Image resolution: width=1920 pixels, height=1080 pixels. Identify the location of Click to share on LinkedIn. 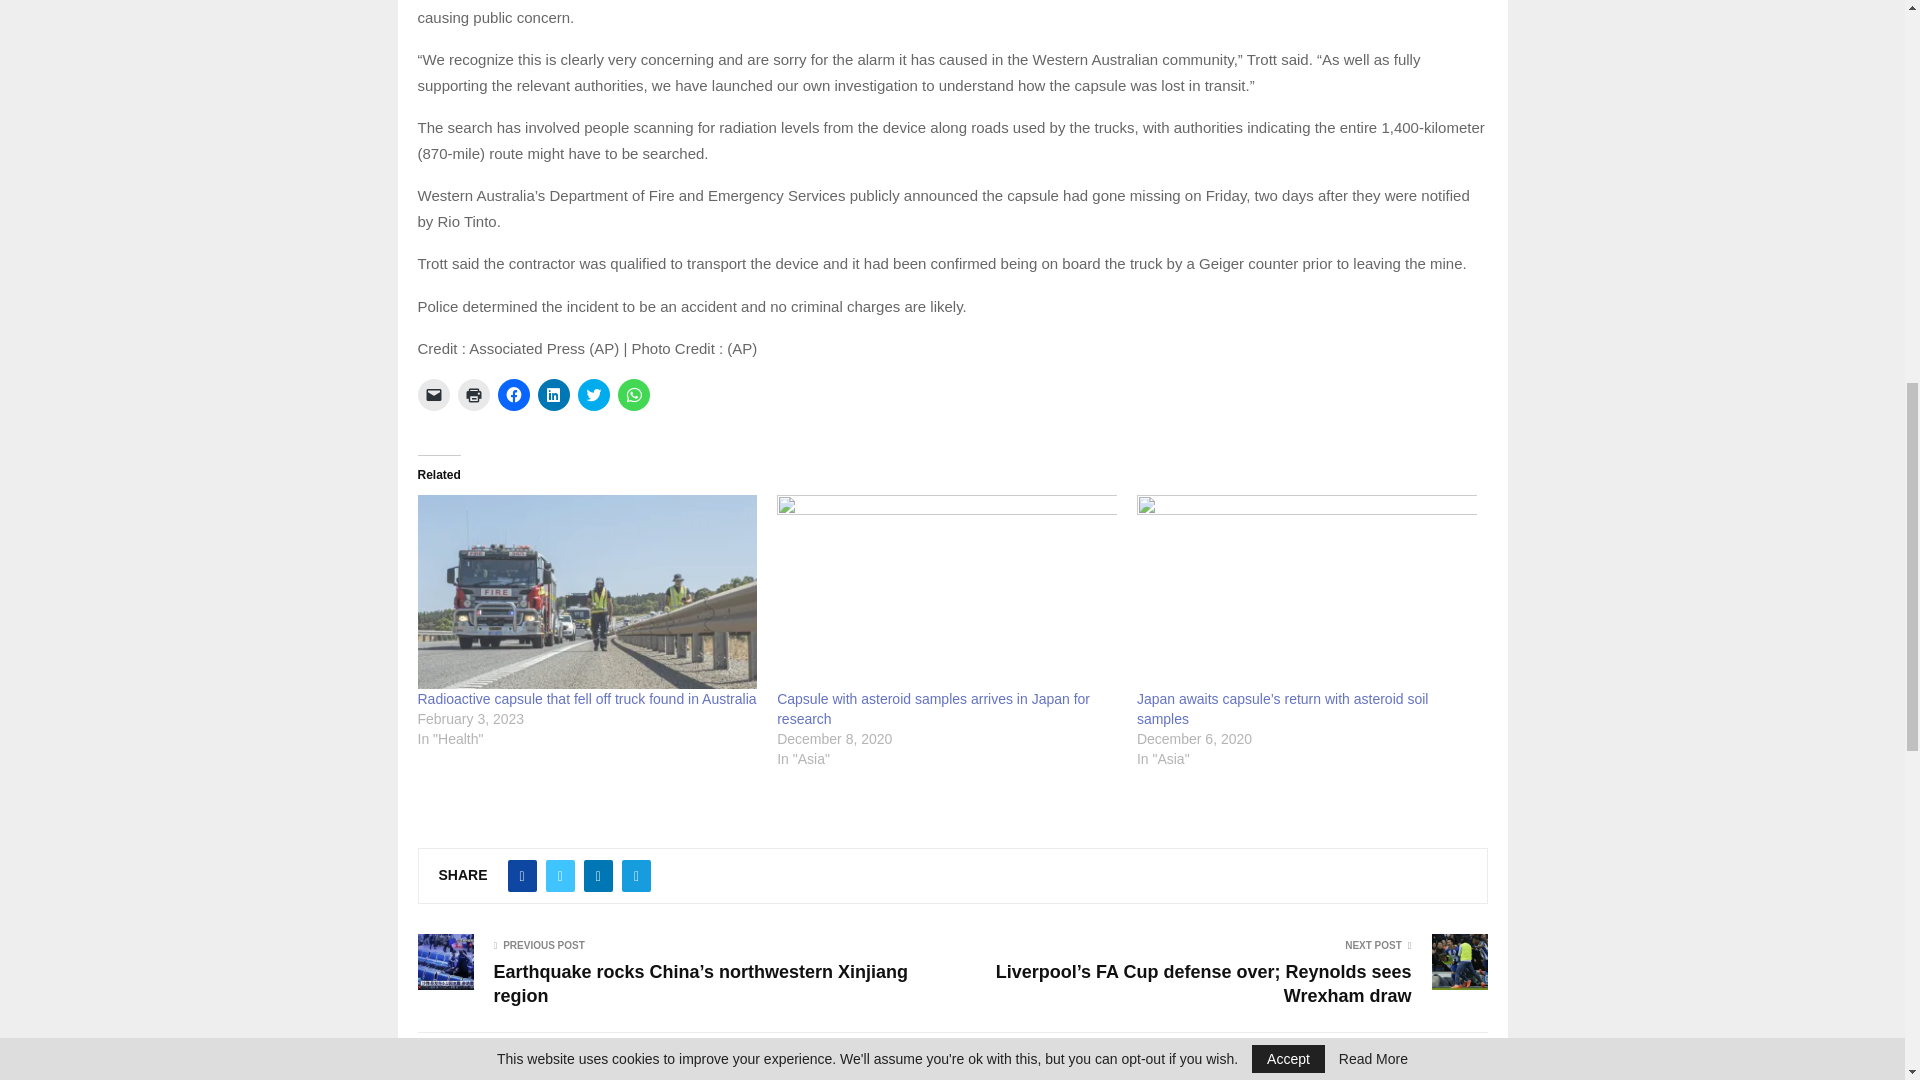
(554, 394).